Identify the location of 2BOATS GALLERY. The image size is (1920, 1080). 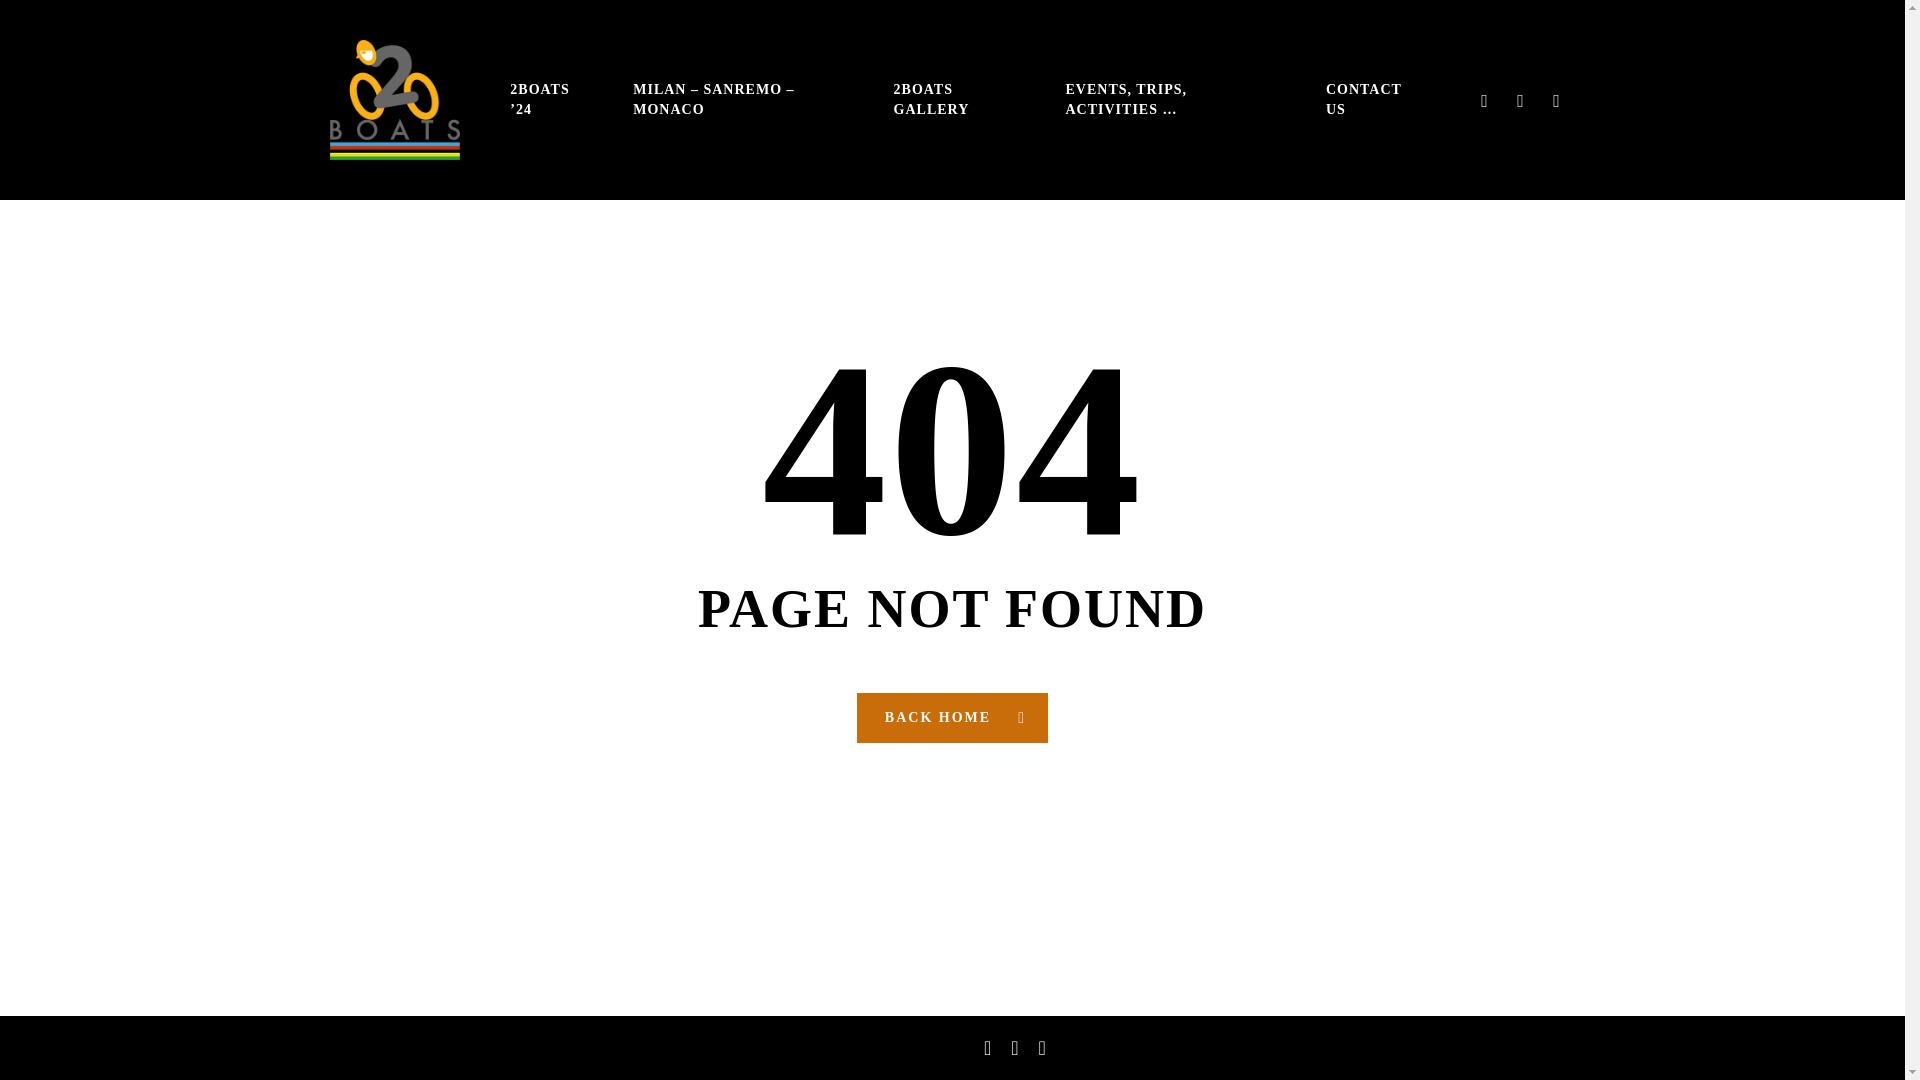
(954, 98).